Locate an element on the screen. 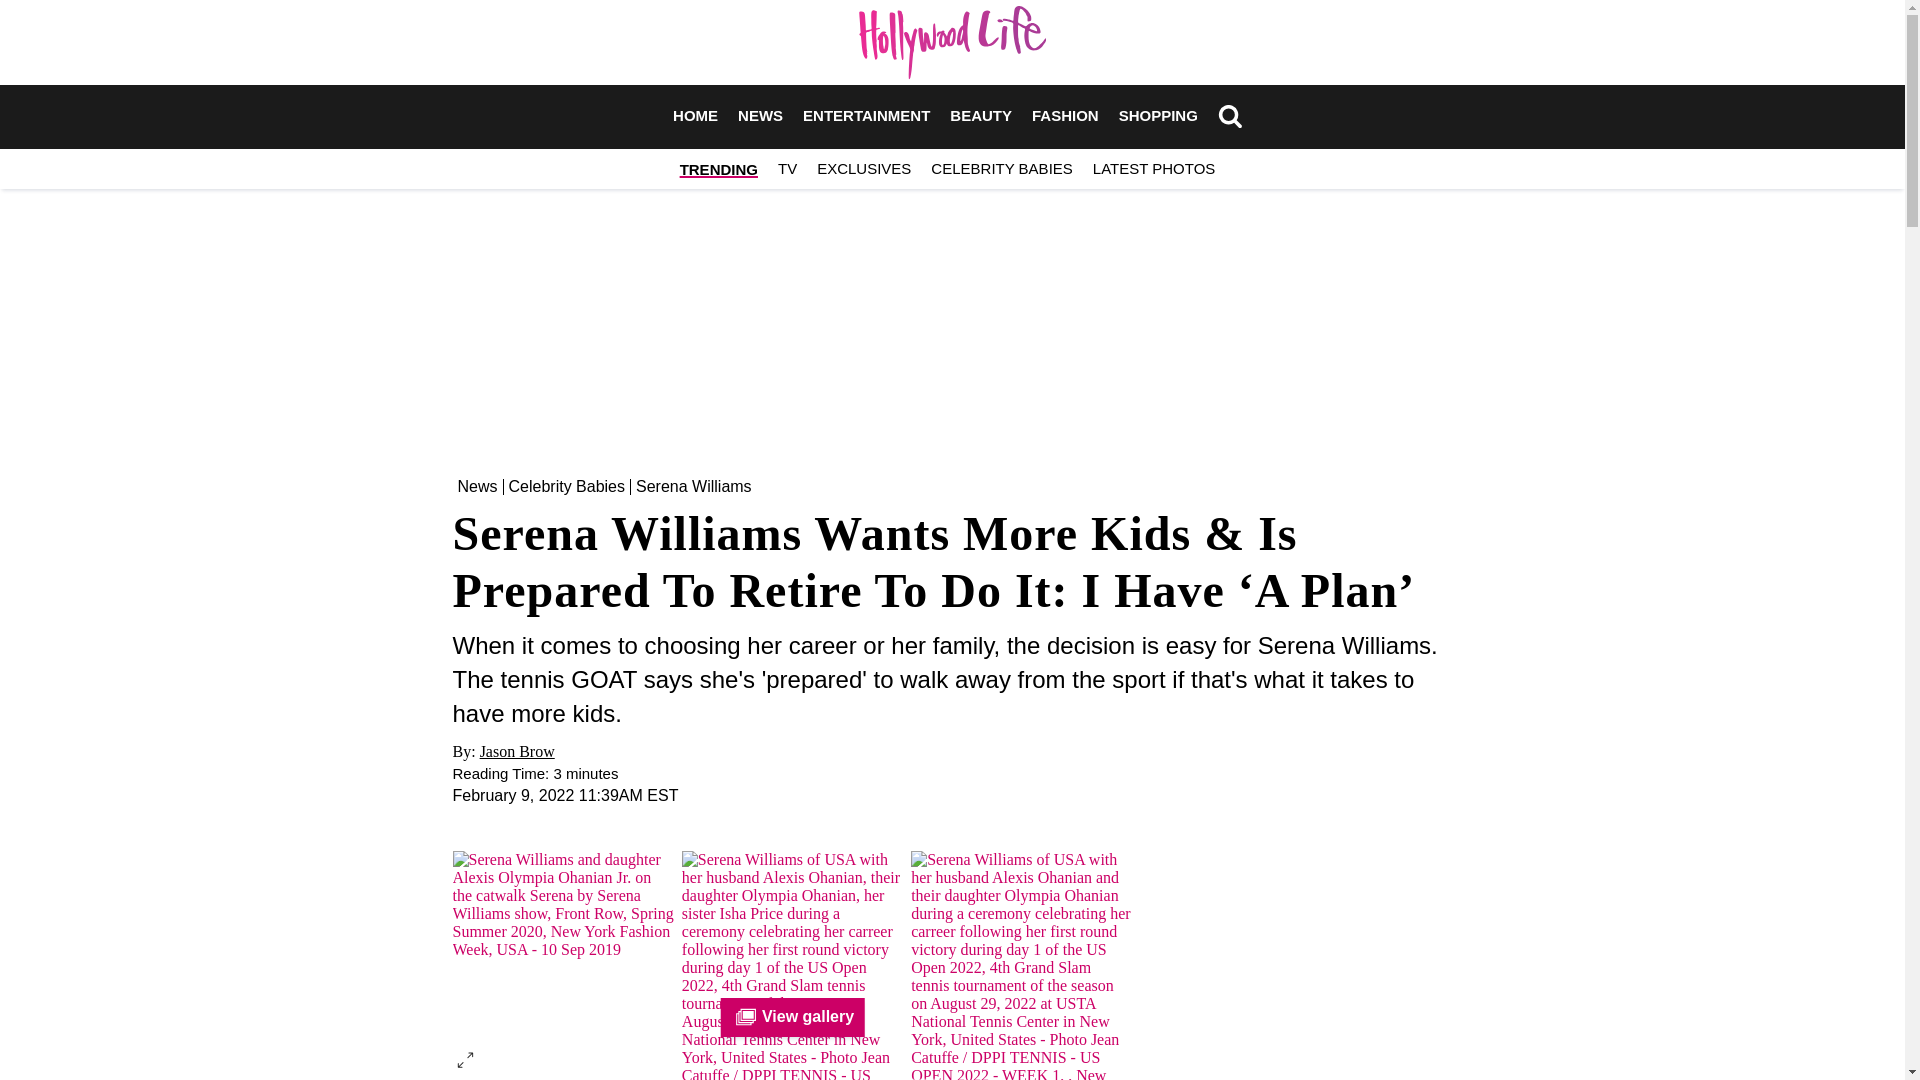 The height and width of the screenshot is (1080, 1920). BEAUTY is located at coordinates (980, 116).